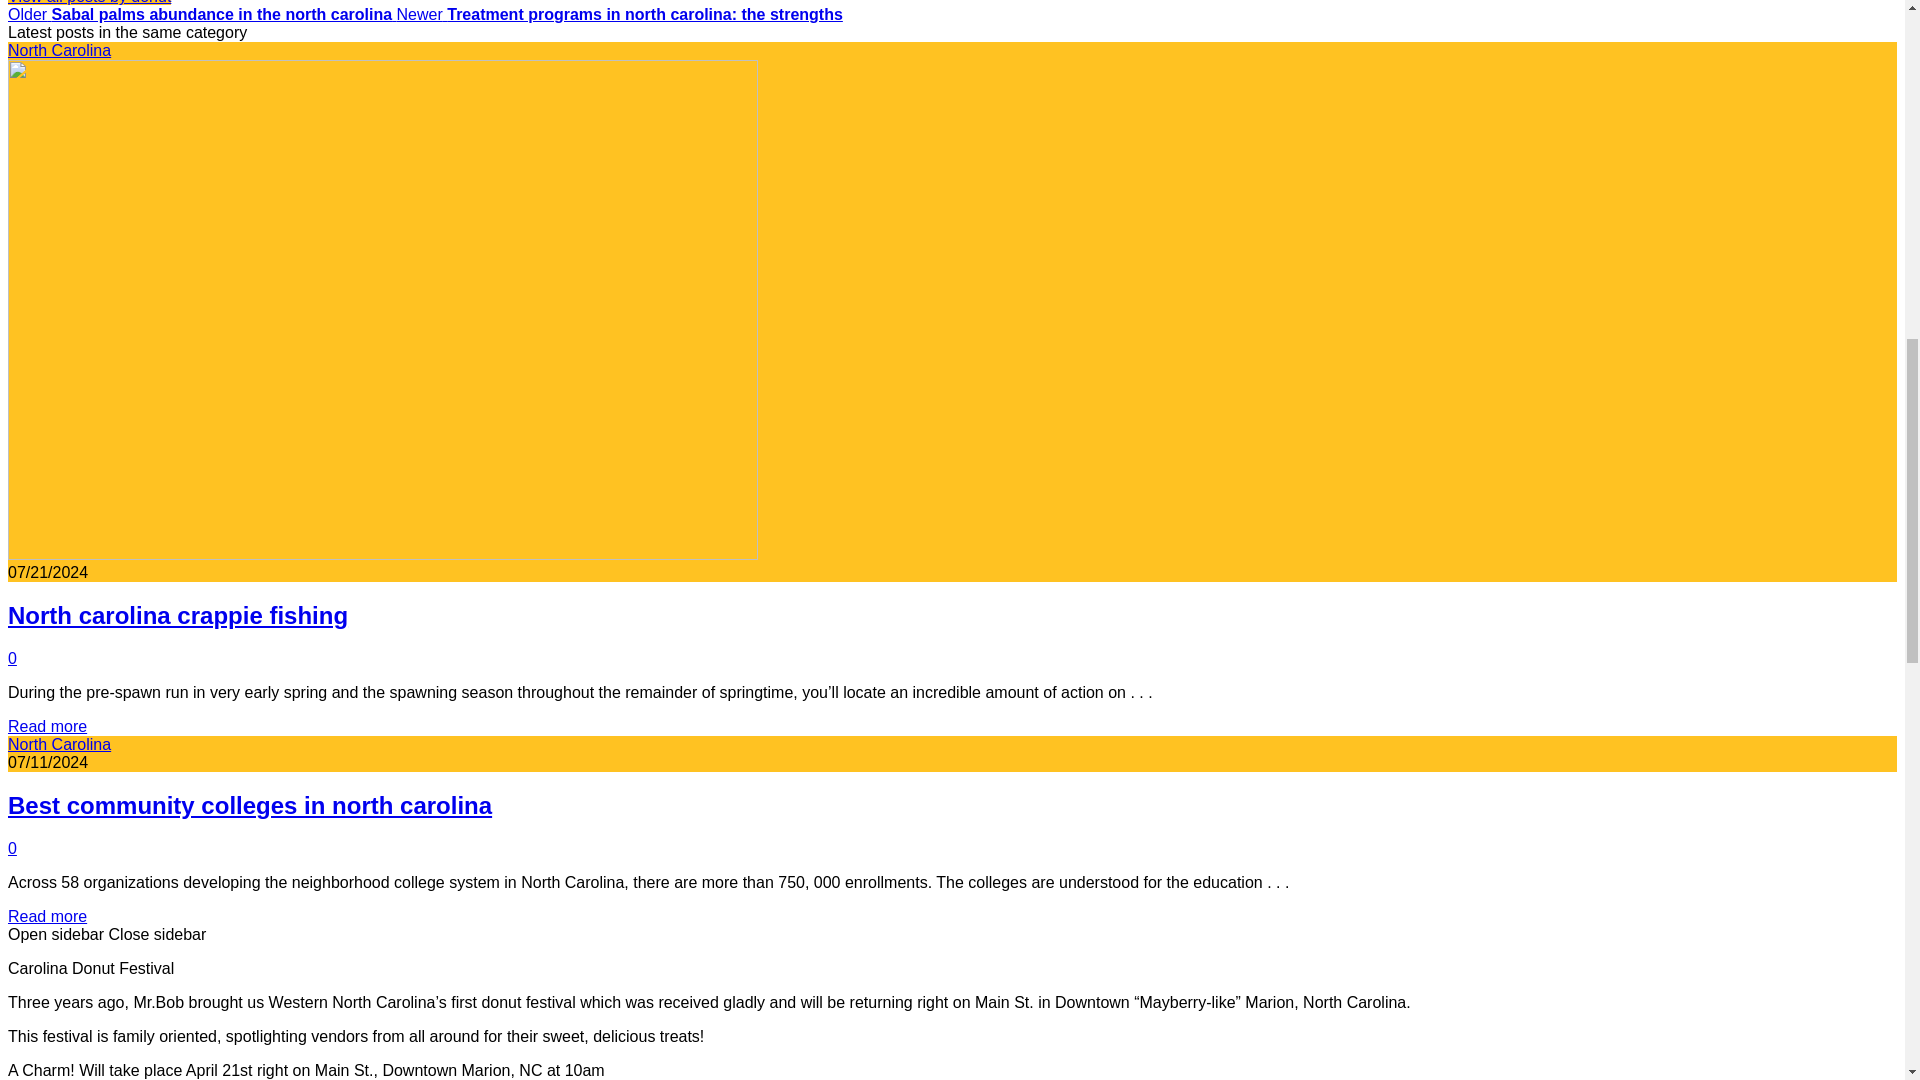 This screenshot has width=1920, height=1080. What do you see at coordinates (249, 804) in the screenshot?
I see `Best community colleges in north carolina` at bounding box center [249, 804].